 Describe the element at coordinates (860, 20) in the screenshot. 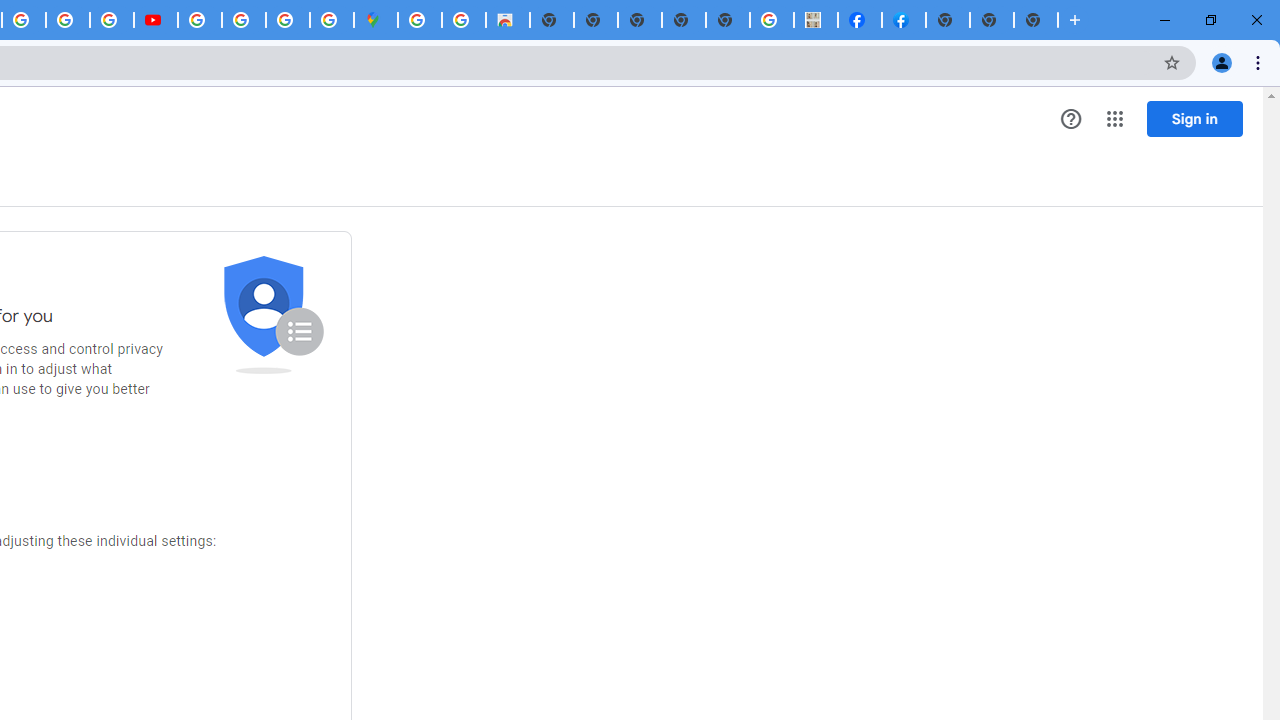

I see `Miley Cyrus | Facebook` at that location.